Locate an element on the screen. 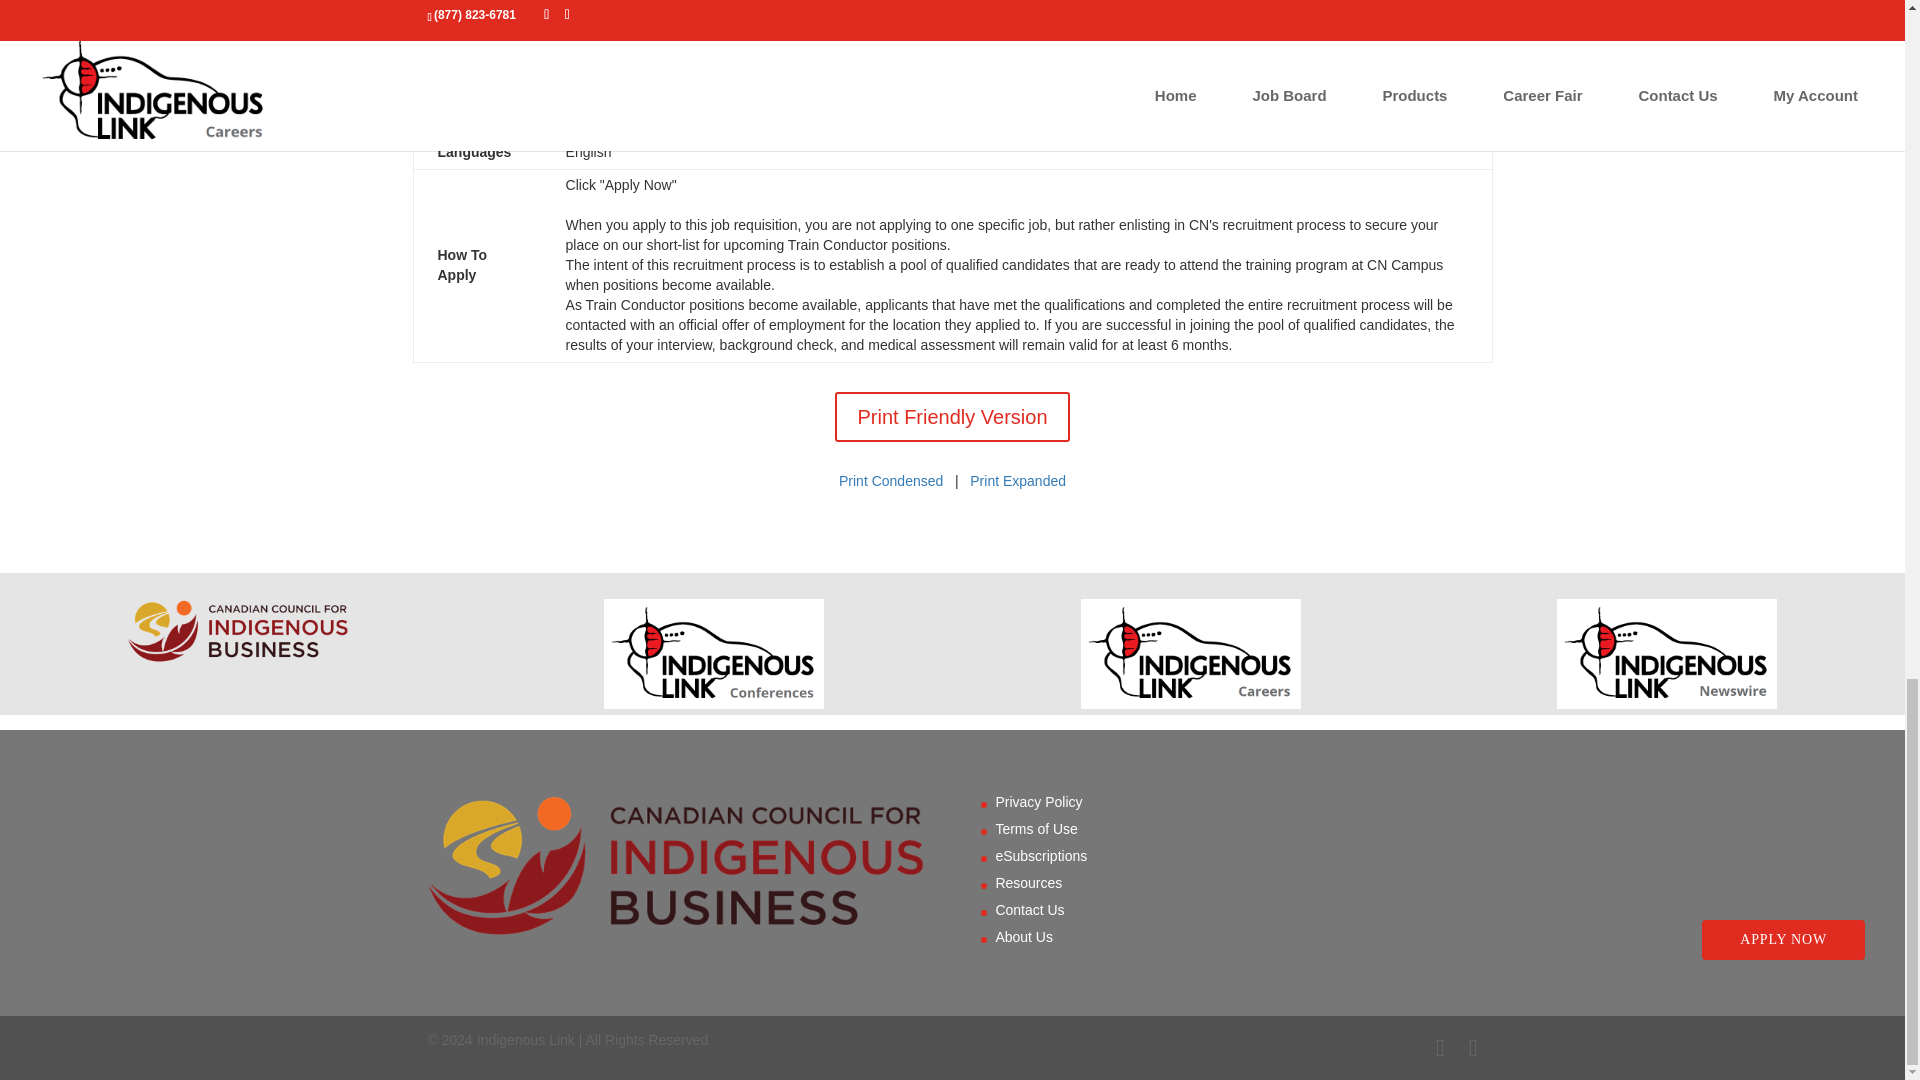 The image size is (1920, 1080). eSubscriptions is located at coordinates (1040, 856).